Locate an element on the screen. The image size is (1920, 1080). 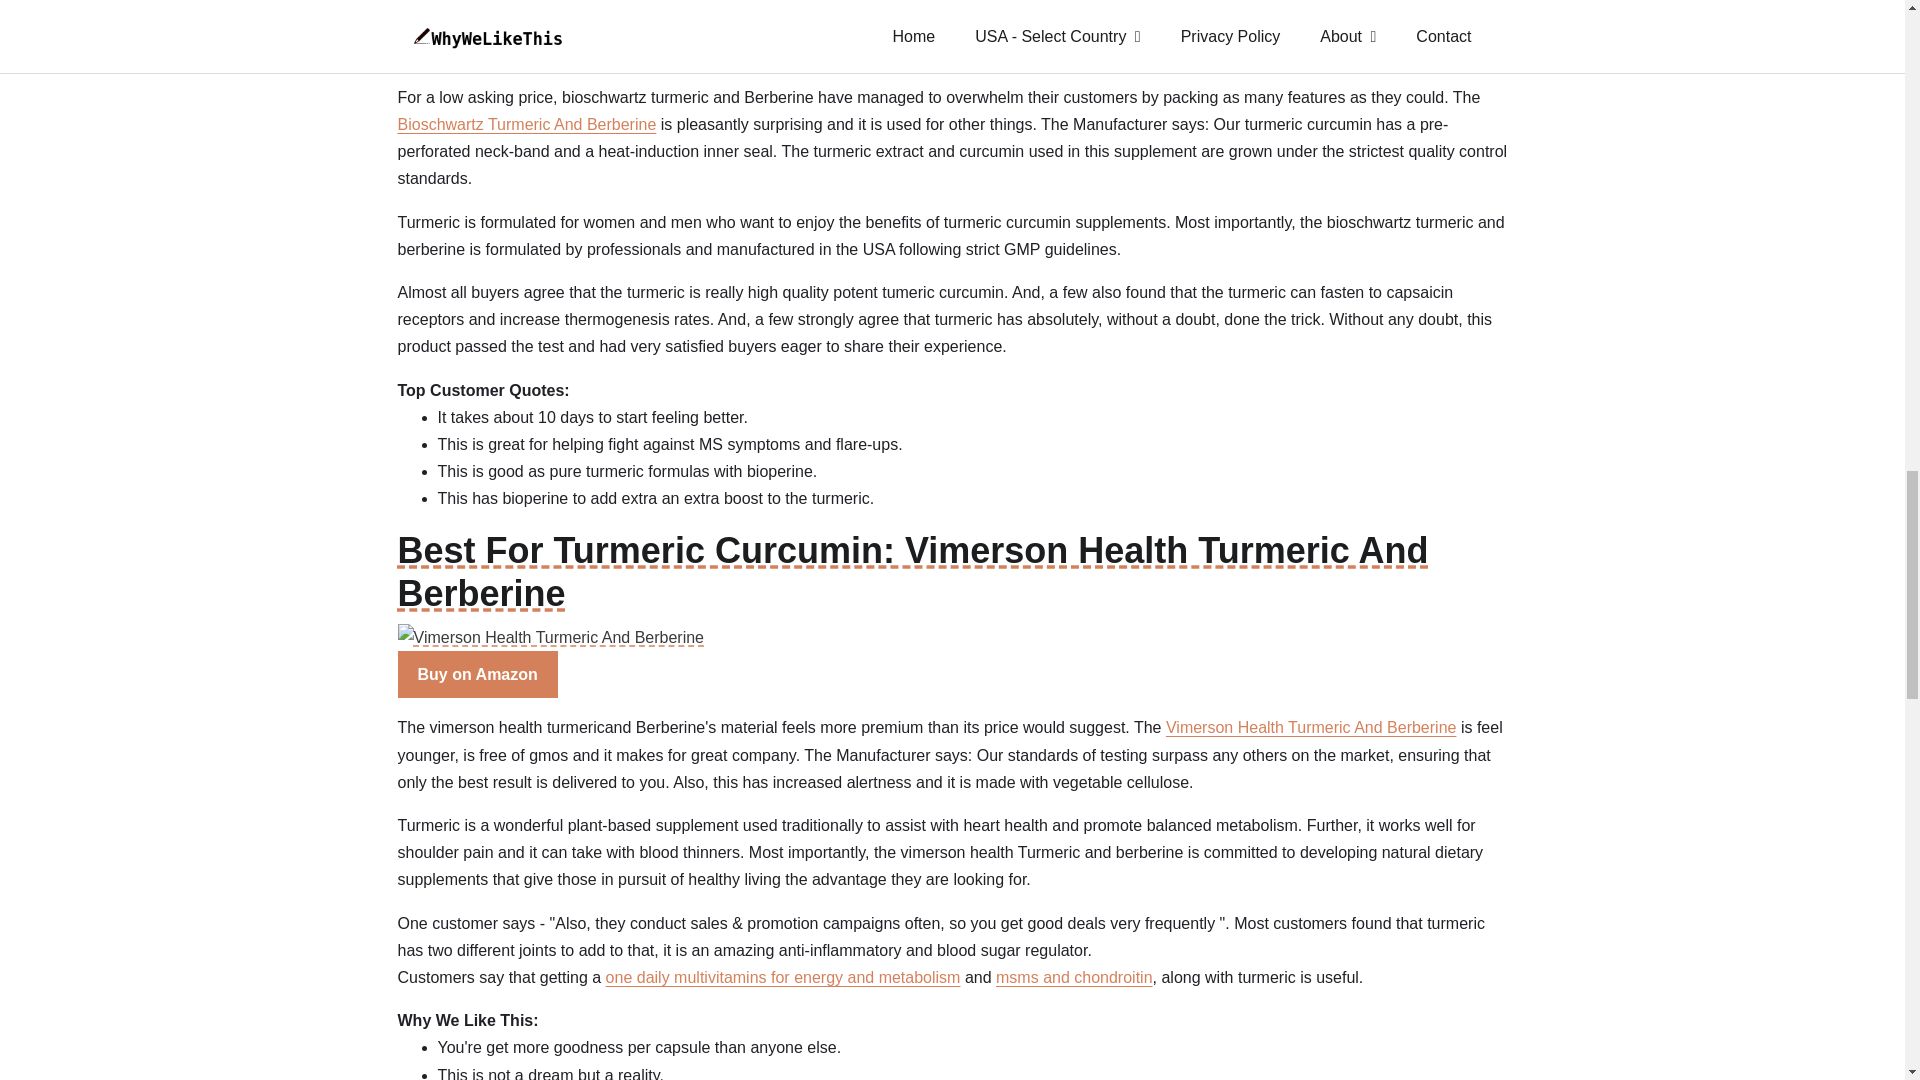
msms and chondroitin is located at coordinates (1074, 977).